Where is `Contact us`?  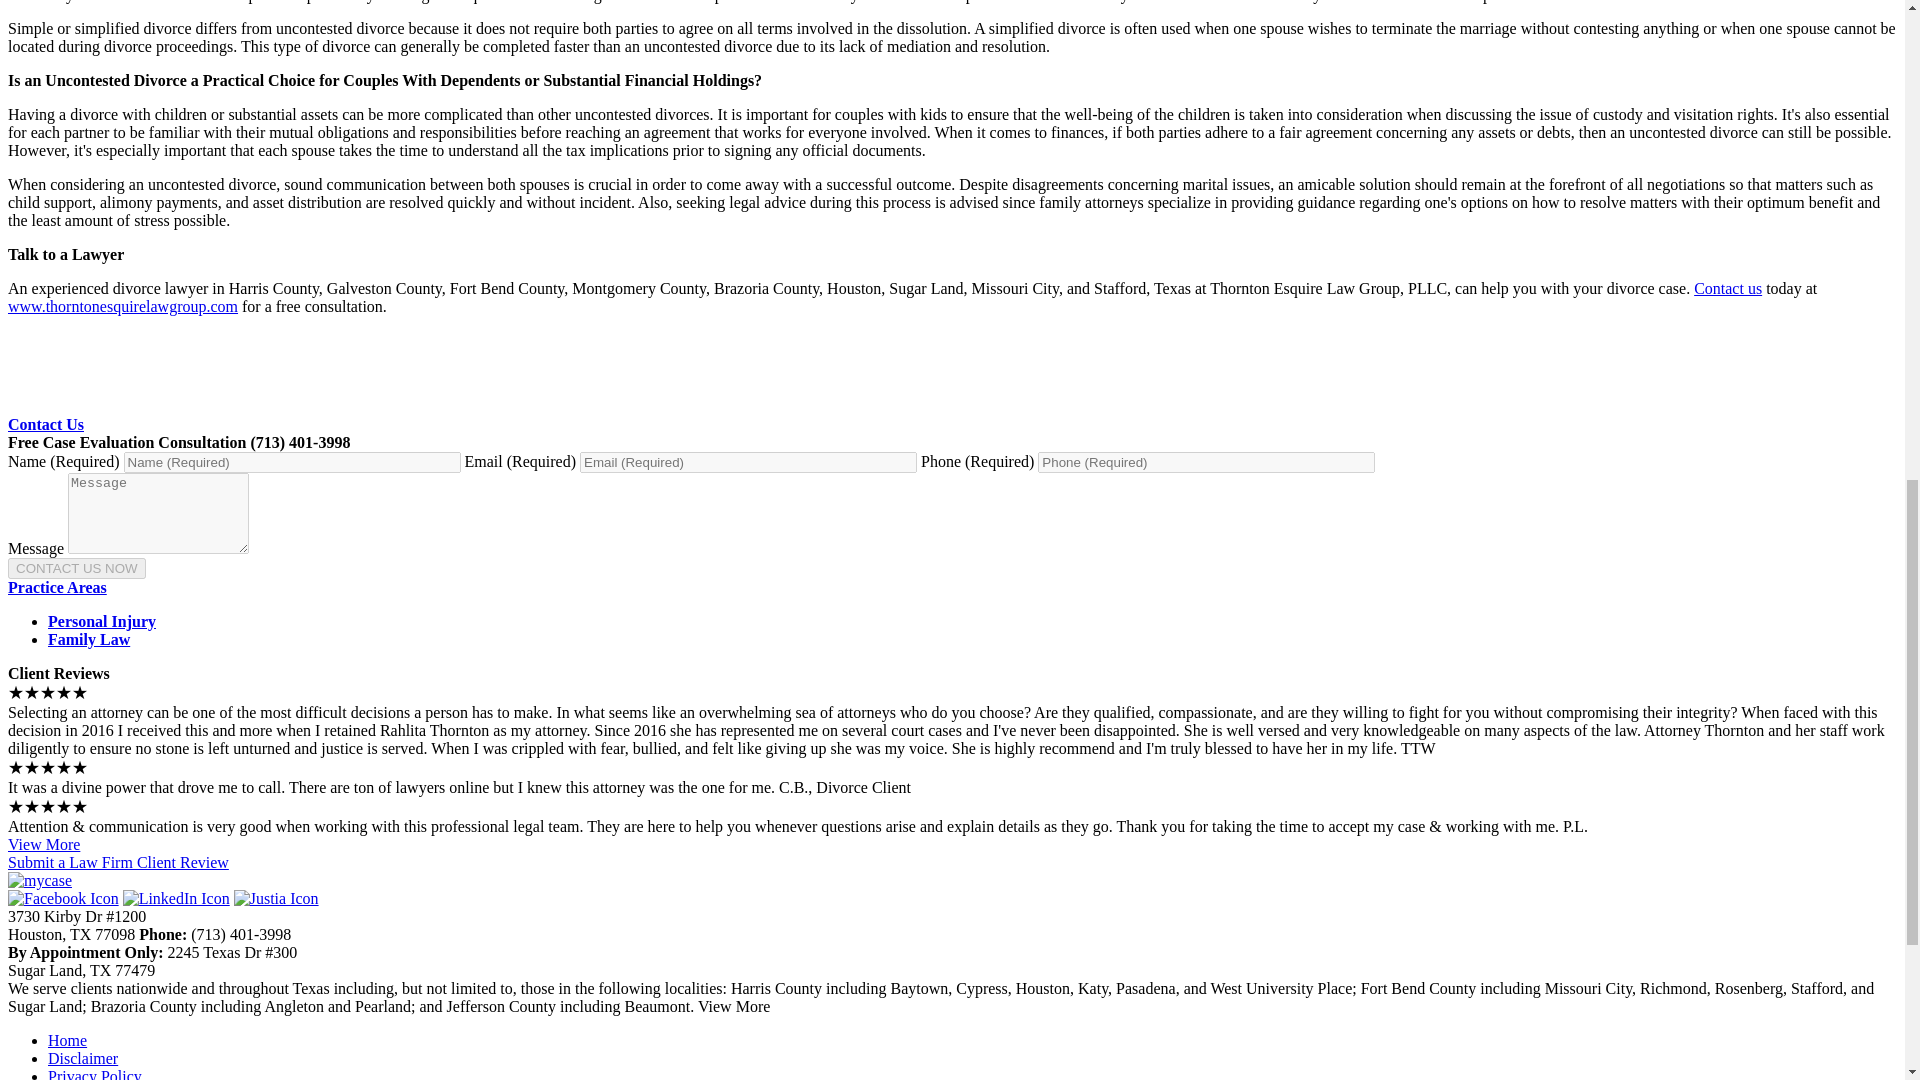 Contact us is located at coordinates (1728, 288).